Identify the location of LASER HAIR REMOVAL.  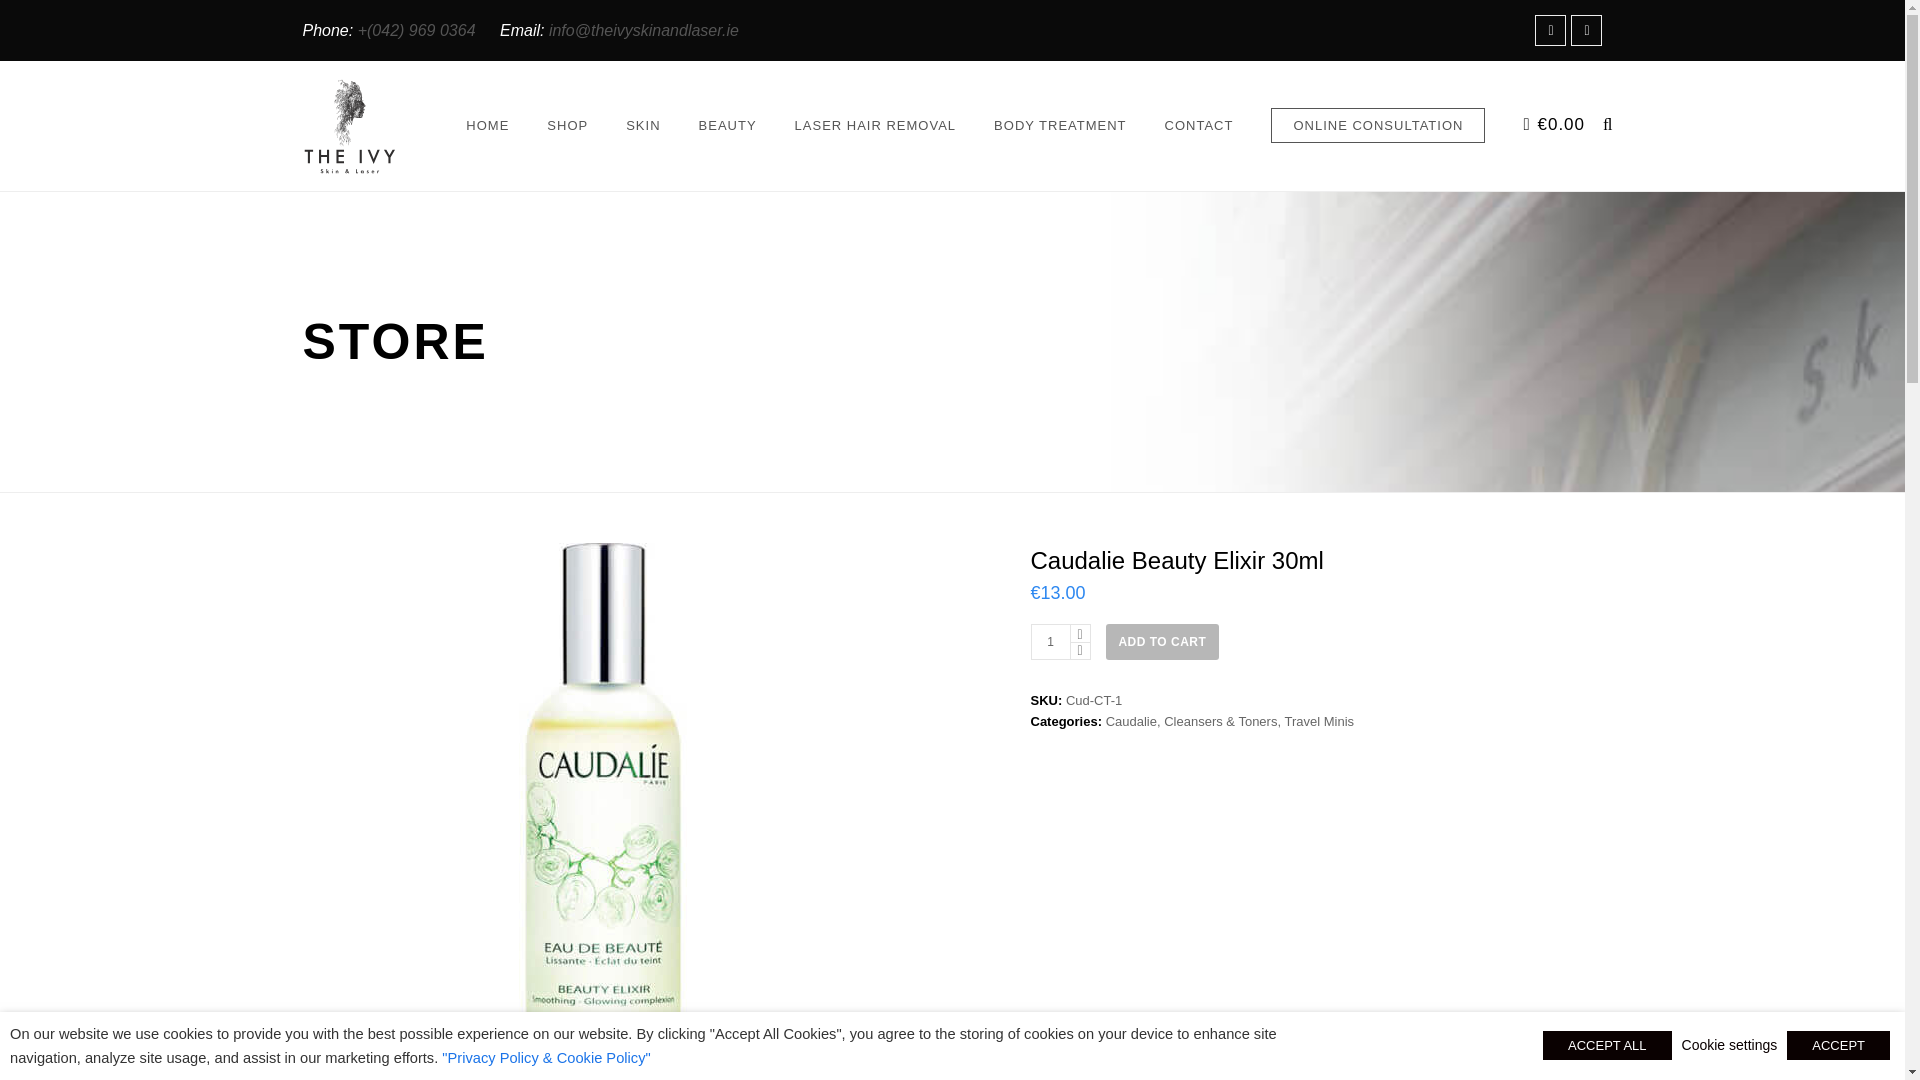
(876, 126).